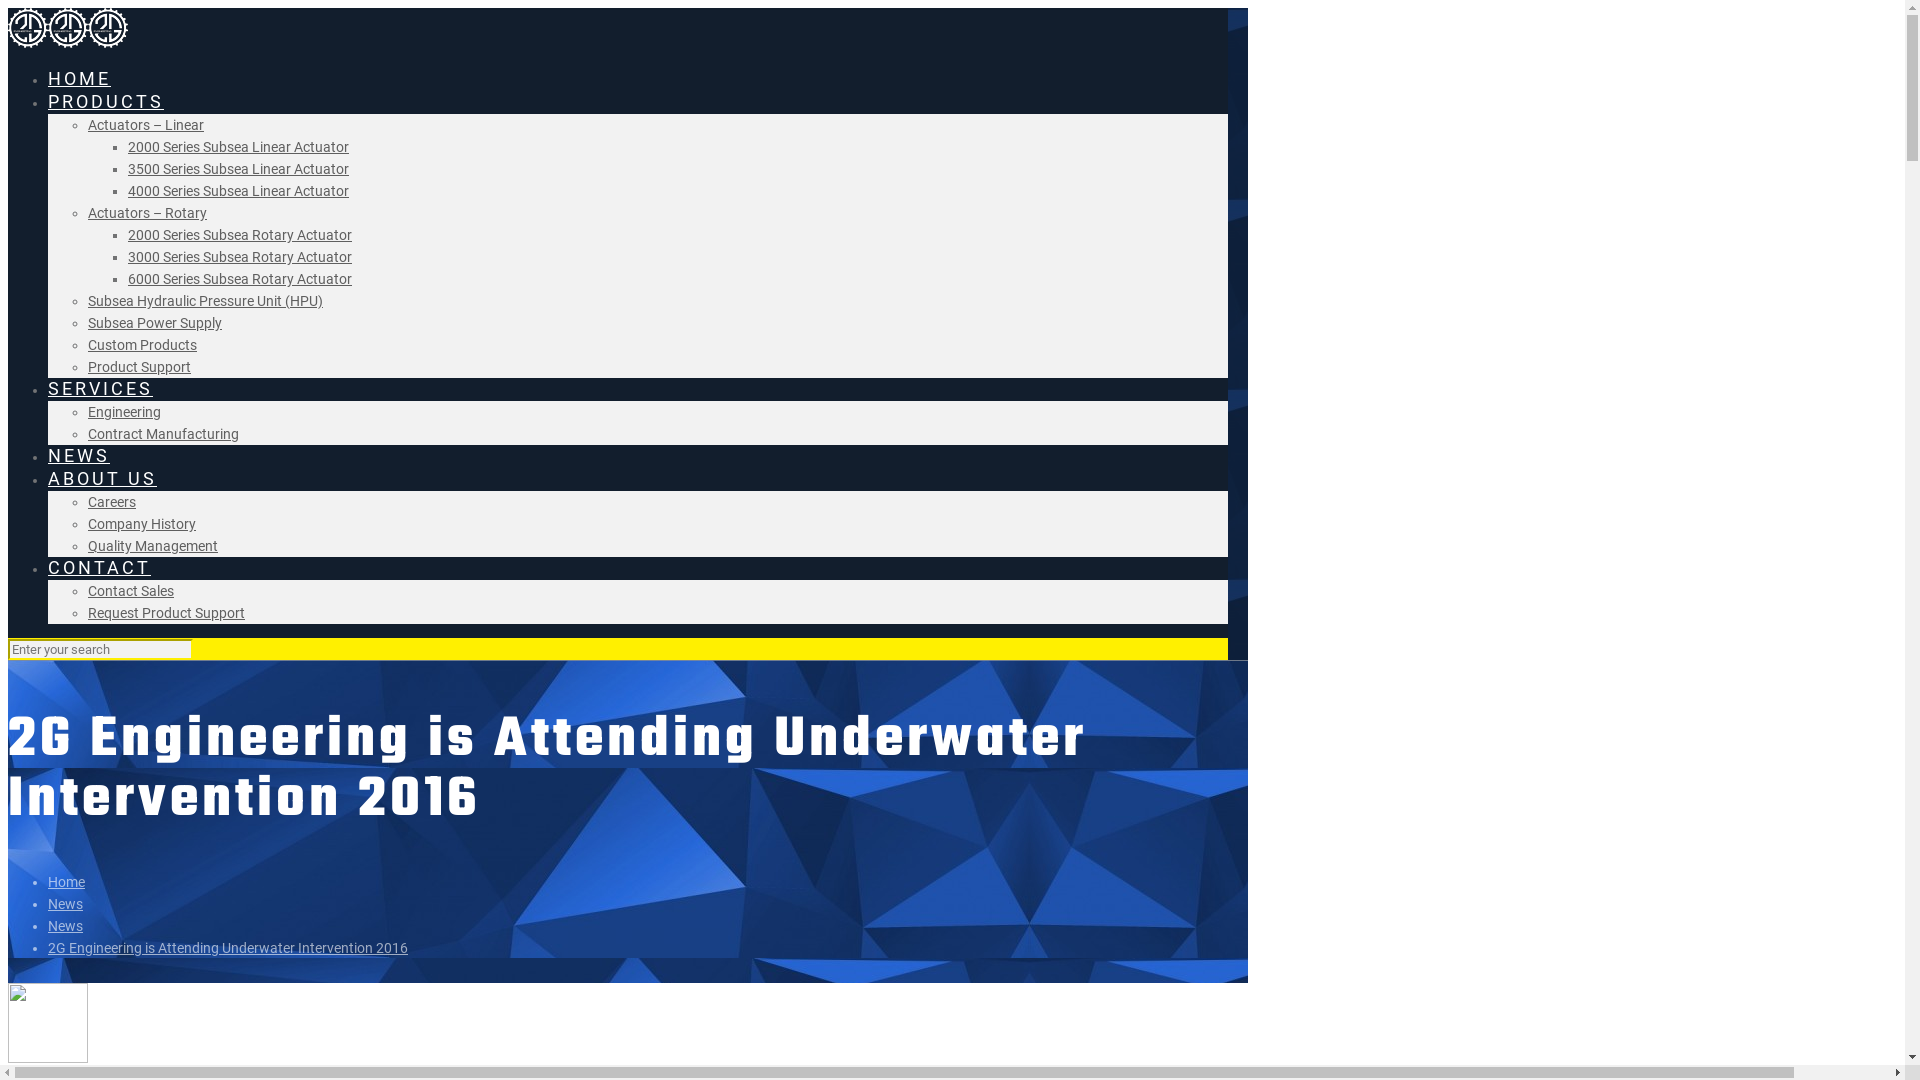 Image resolution: width=1920 pixels, height=1080 pixels. What do you see at coordinates (112, 502) in the screenshot?
I see `Careers` at bounding box center [112, 502].